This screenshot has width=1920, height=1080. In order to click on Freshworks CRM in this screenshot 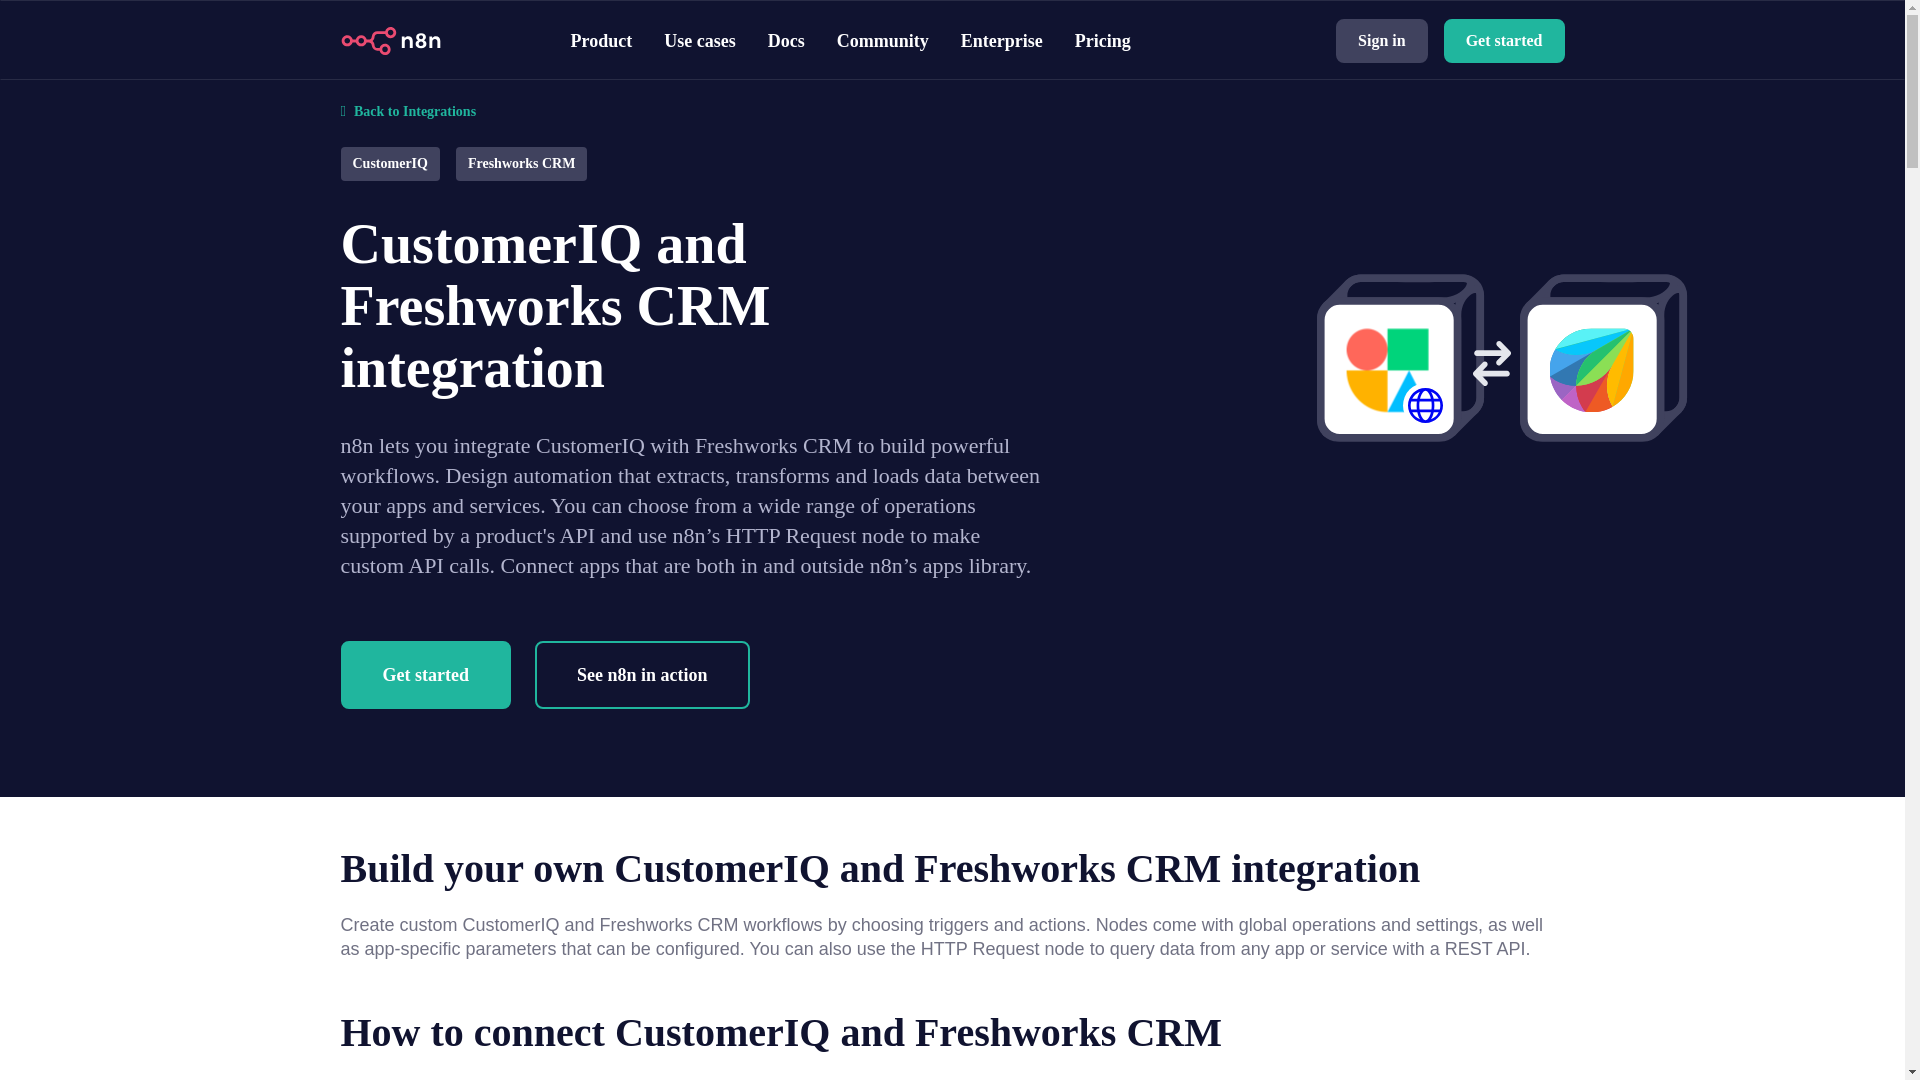, I will do `click(521, 162)`.